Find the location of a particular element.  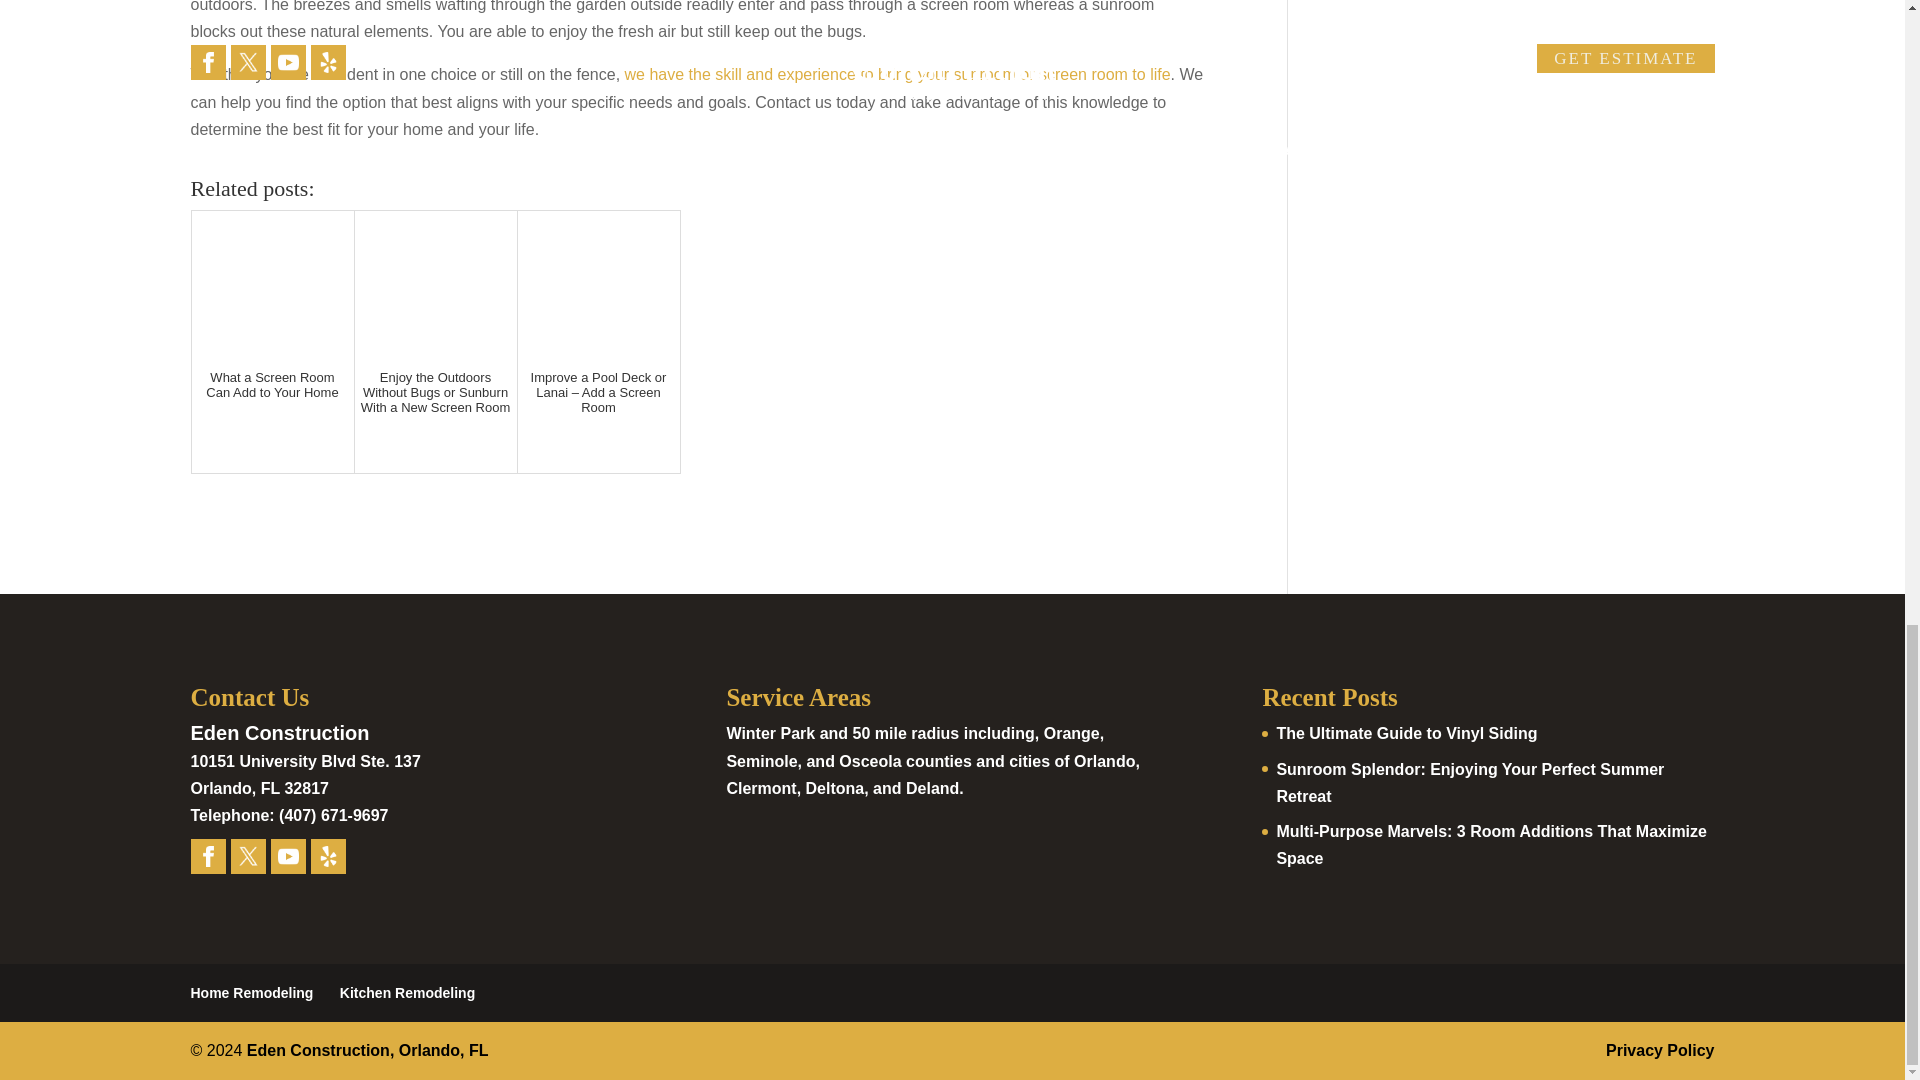

Facebook is located at coordinates (208, 856).